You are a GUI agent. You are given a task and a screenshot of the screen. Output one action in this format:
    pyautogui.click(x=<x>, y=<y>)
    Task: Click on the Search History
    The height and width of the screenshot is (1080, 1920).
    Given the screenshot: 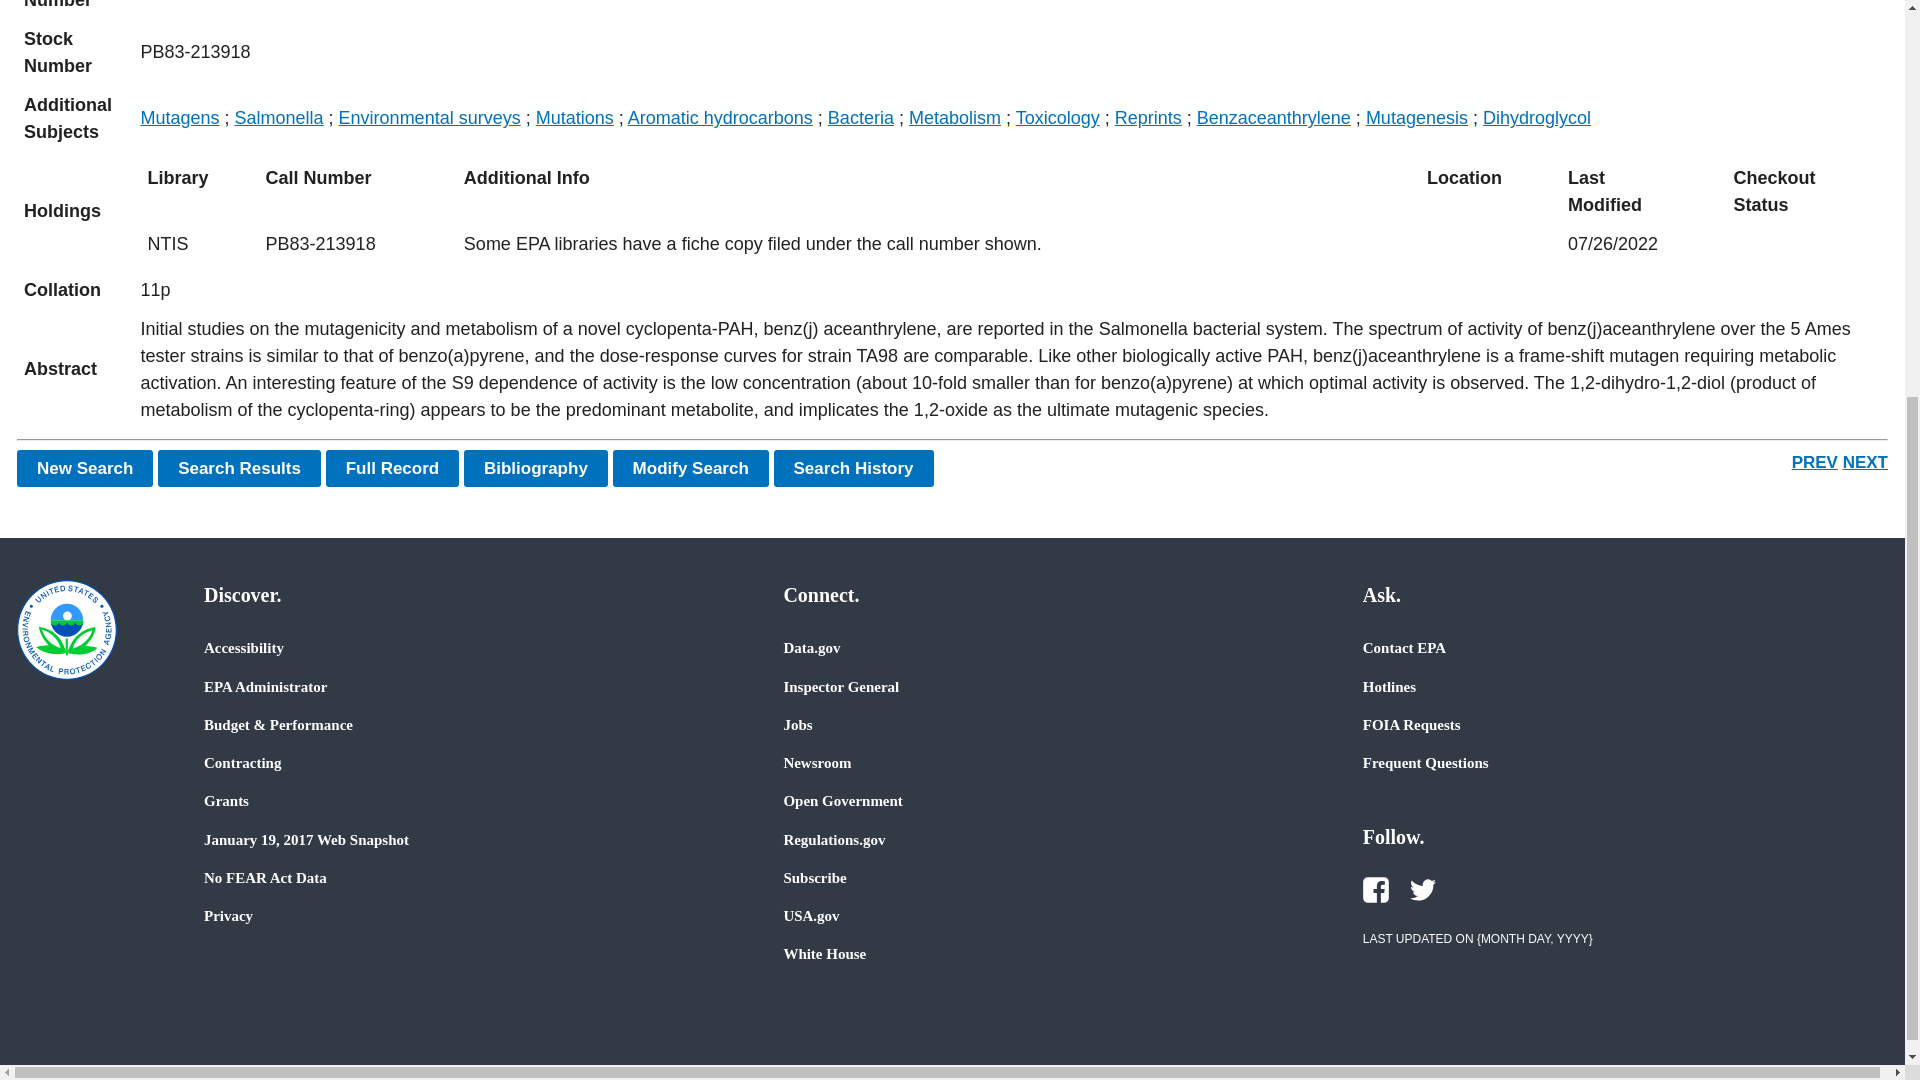 What is the action you would take?
    pyautogui.click(x=853, y=468)
    